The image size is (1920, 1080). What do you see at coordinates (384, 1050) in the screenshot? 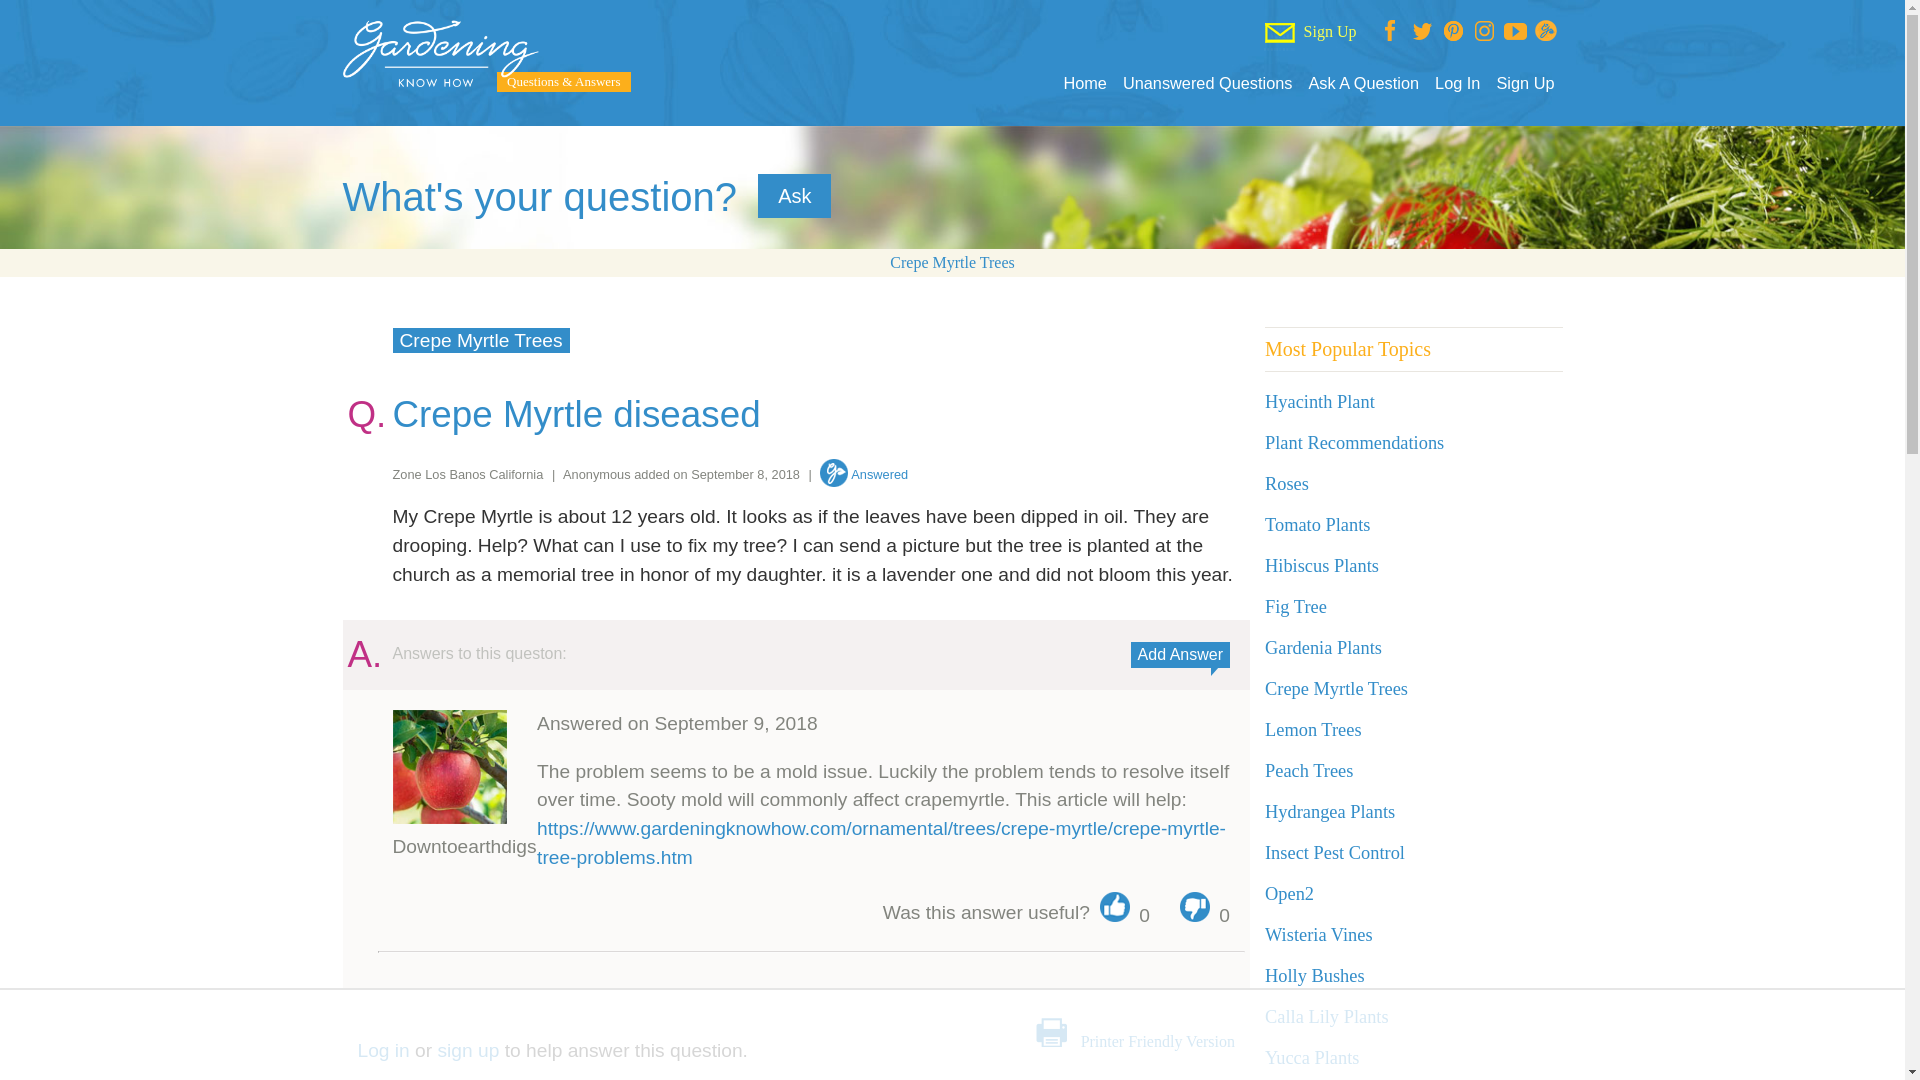
I see `Log in` at bounding box center [384, 1050].